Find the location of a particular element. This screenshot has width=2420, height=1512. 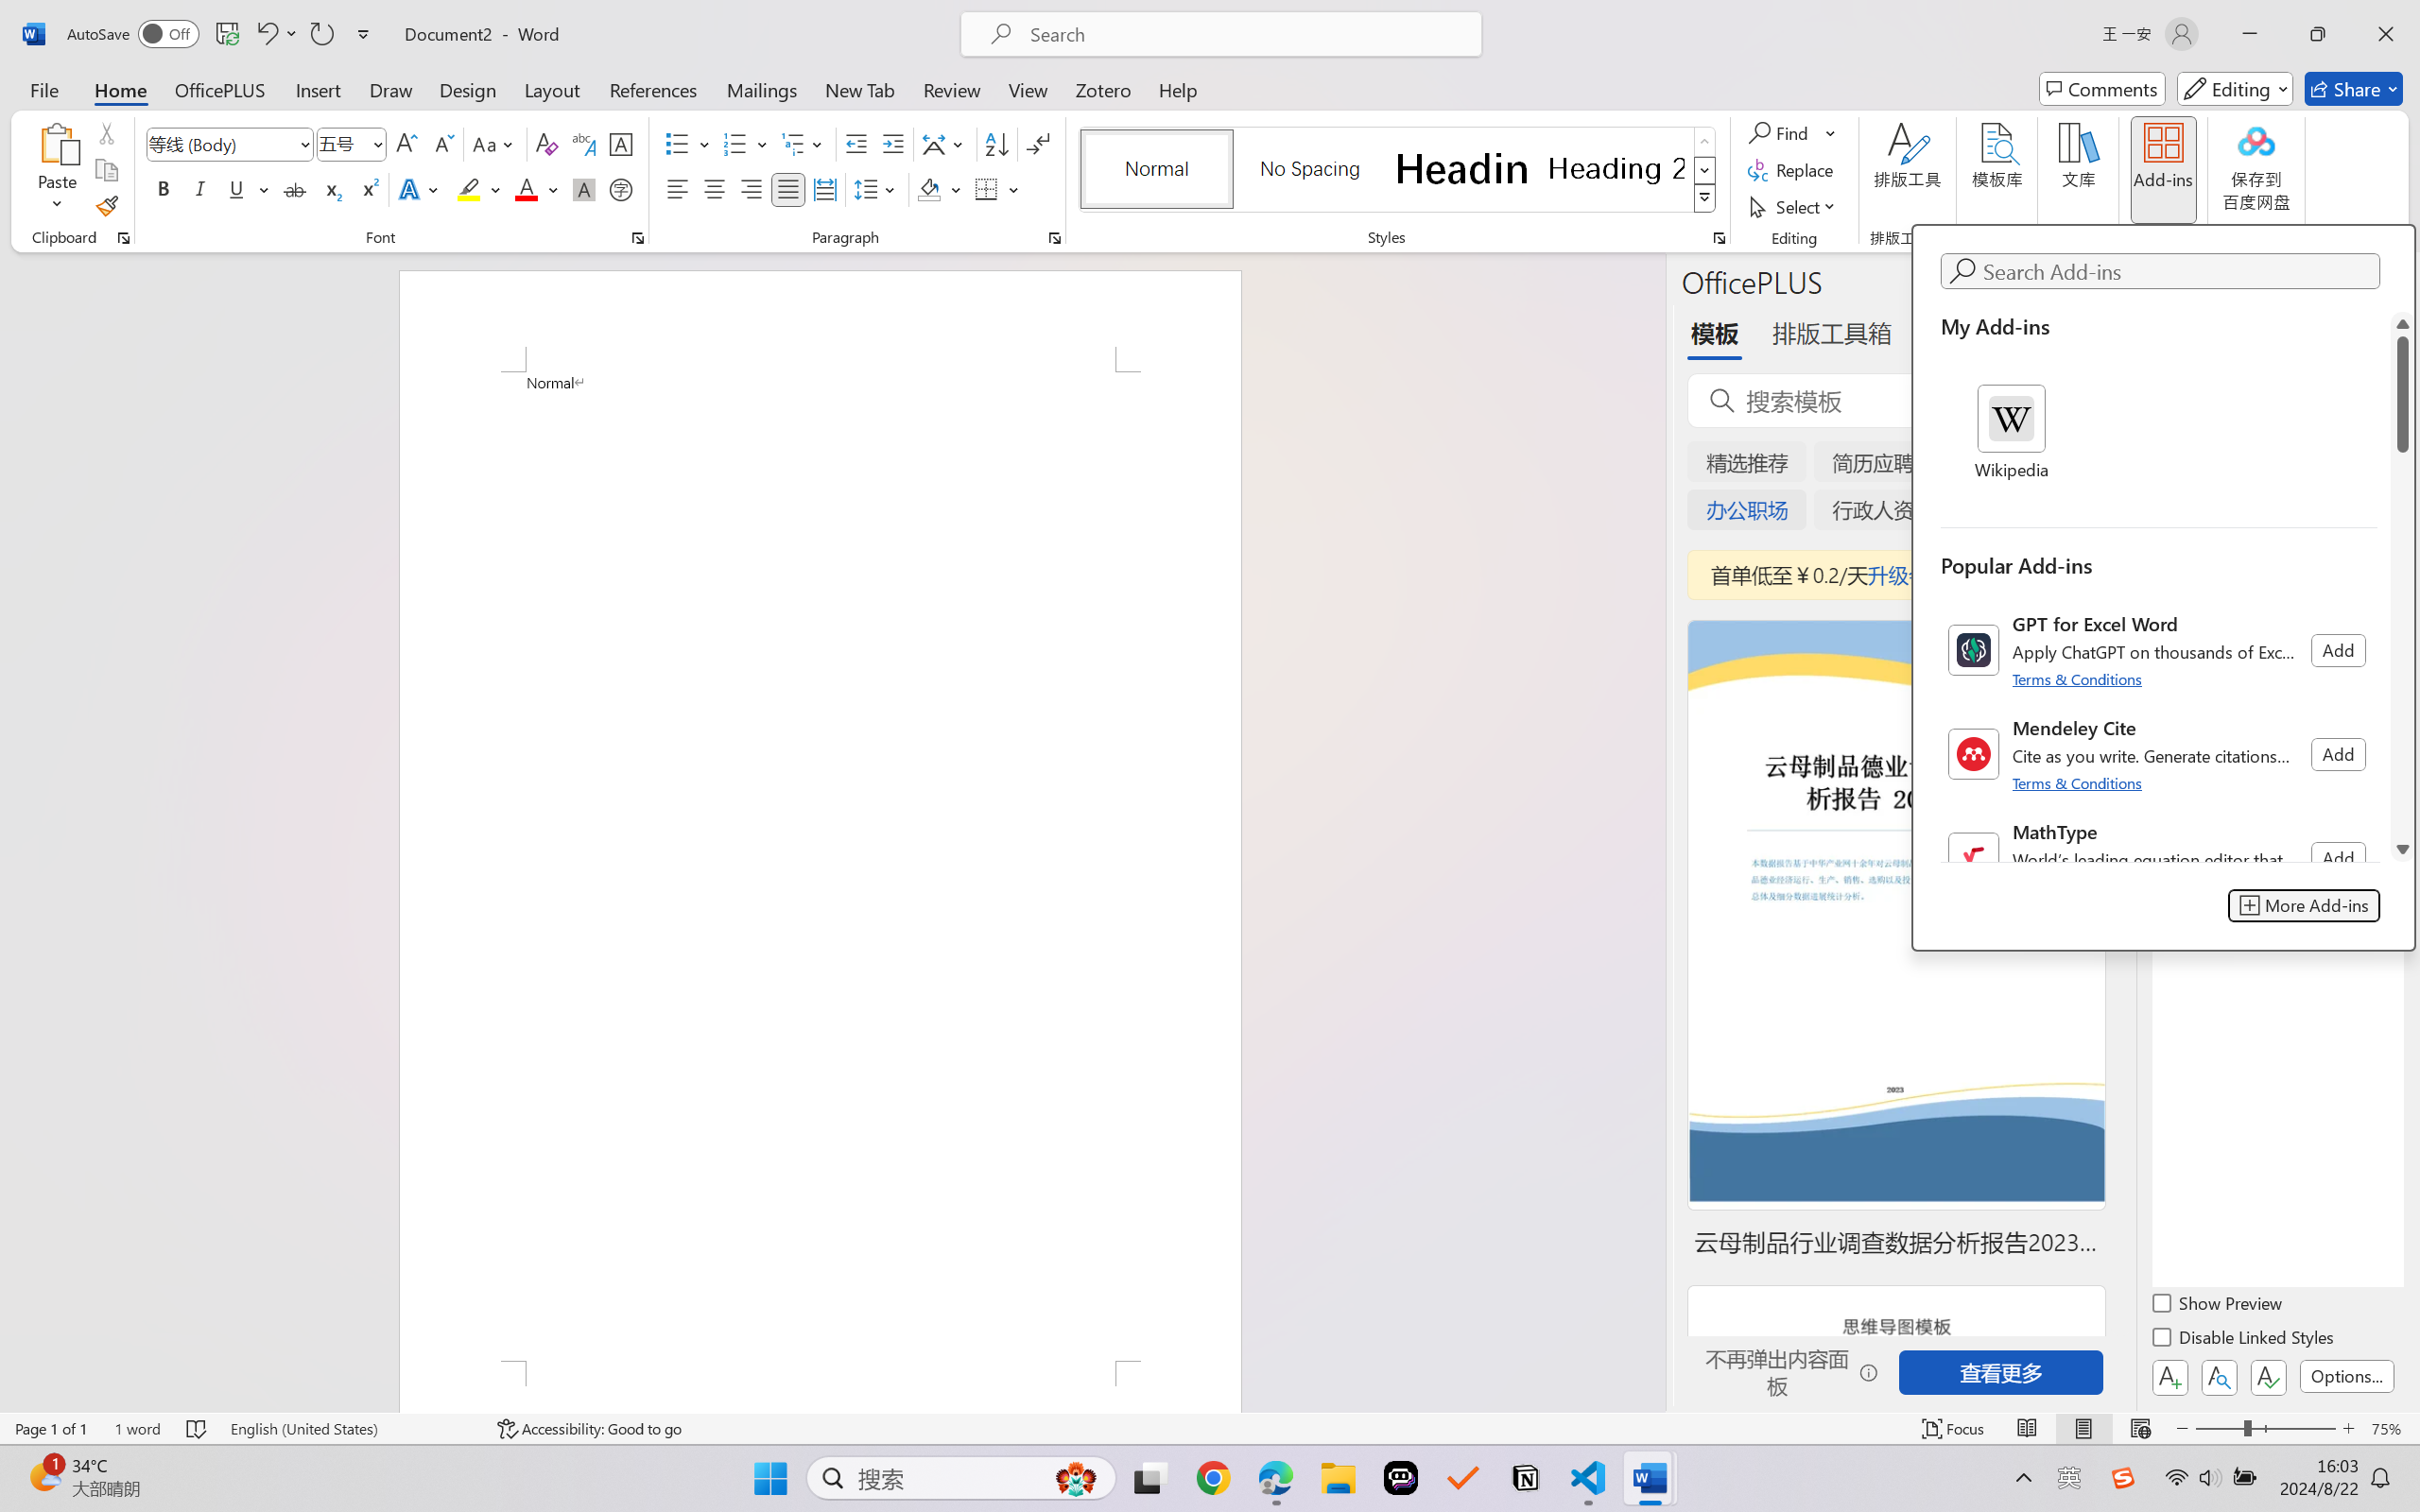

Asian Layout is located at coordinates (945, 144).